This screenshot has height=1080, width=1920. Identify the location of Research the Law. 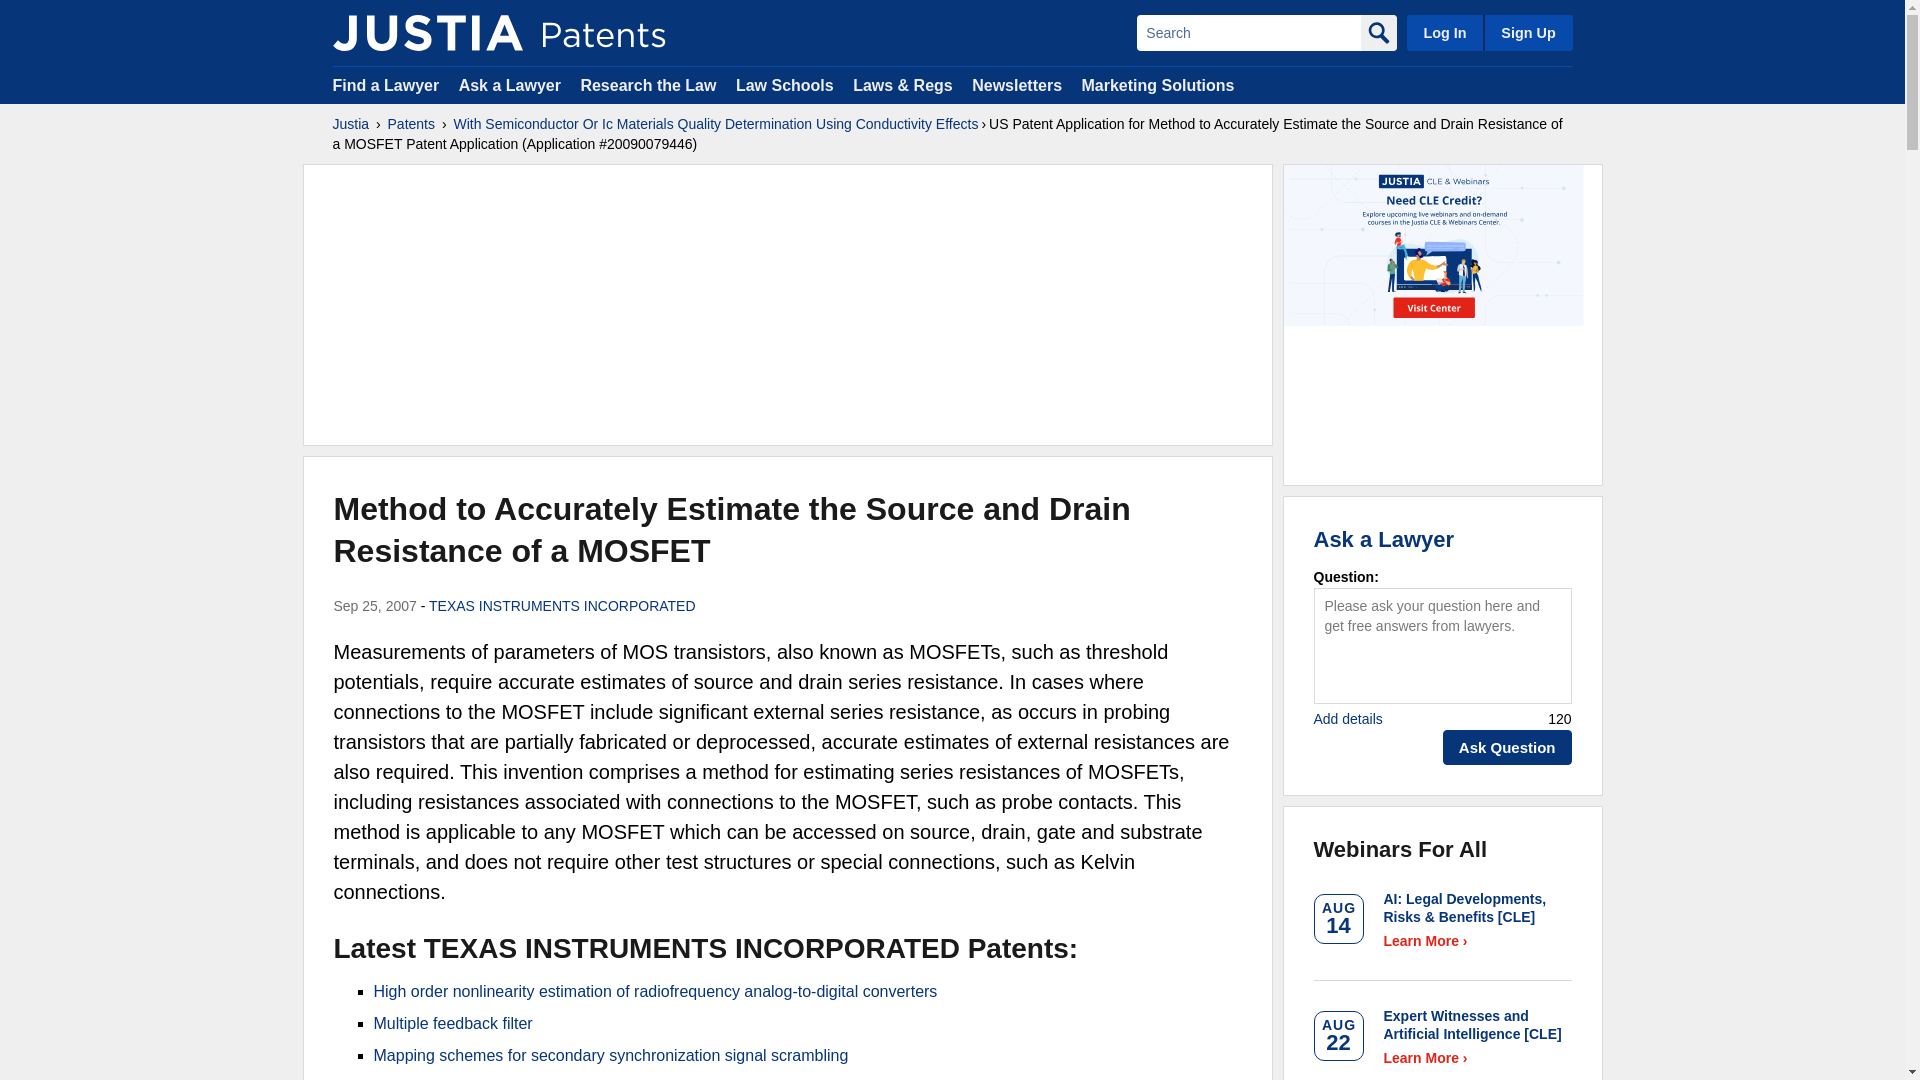
(648, 84).